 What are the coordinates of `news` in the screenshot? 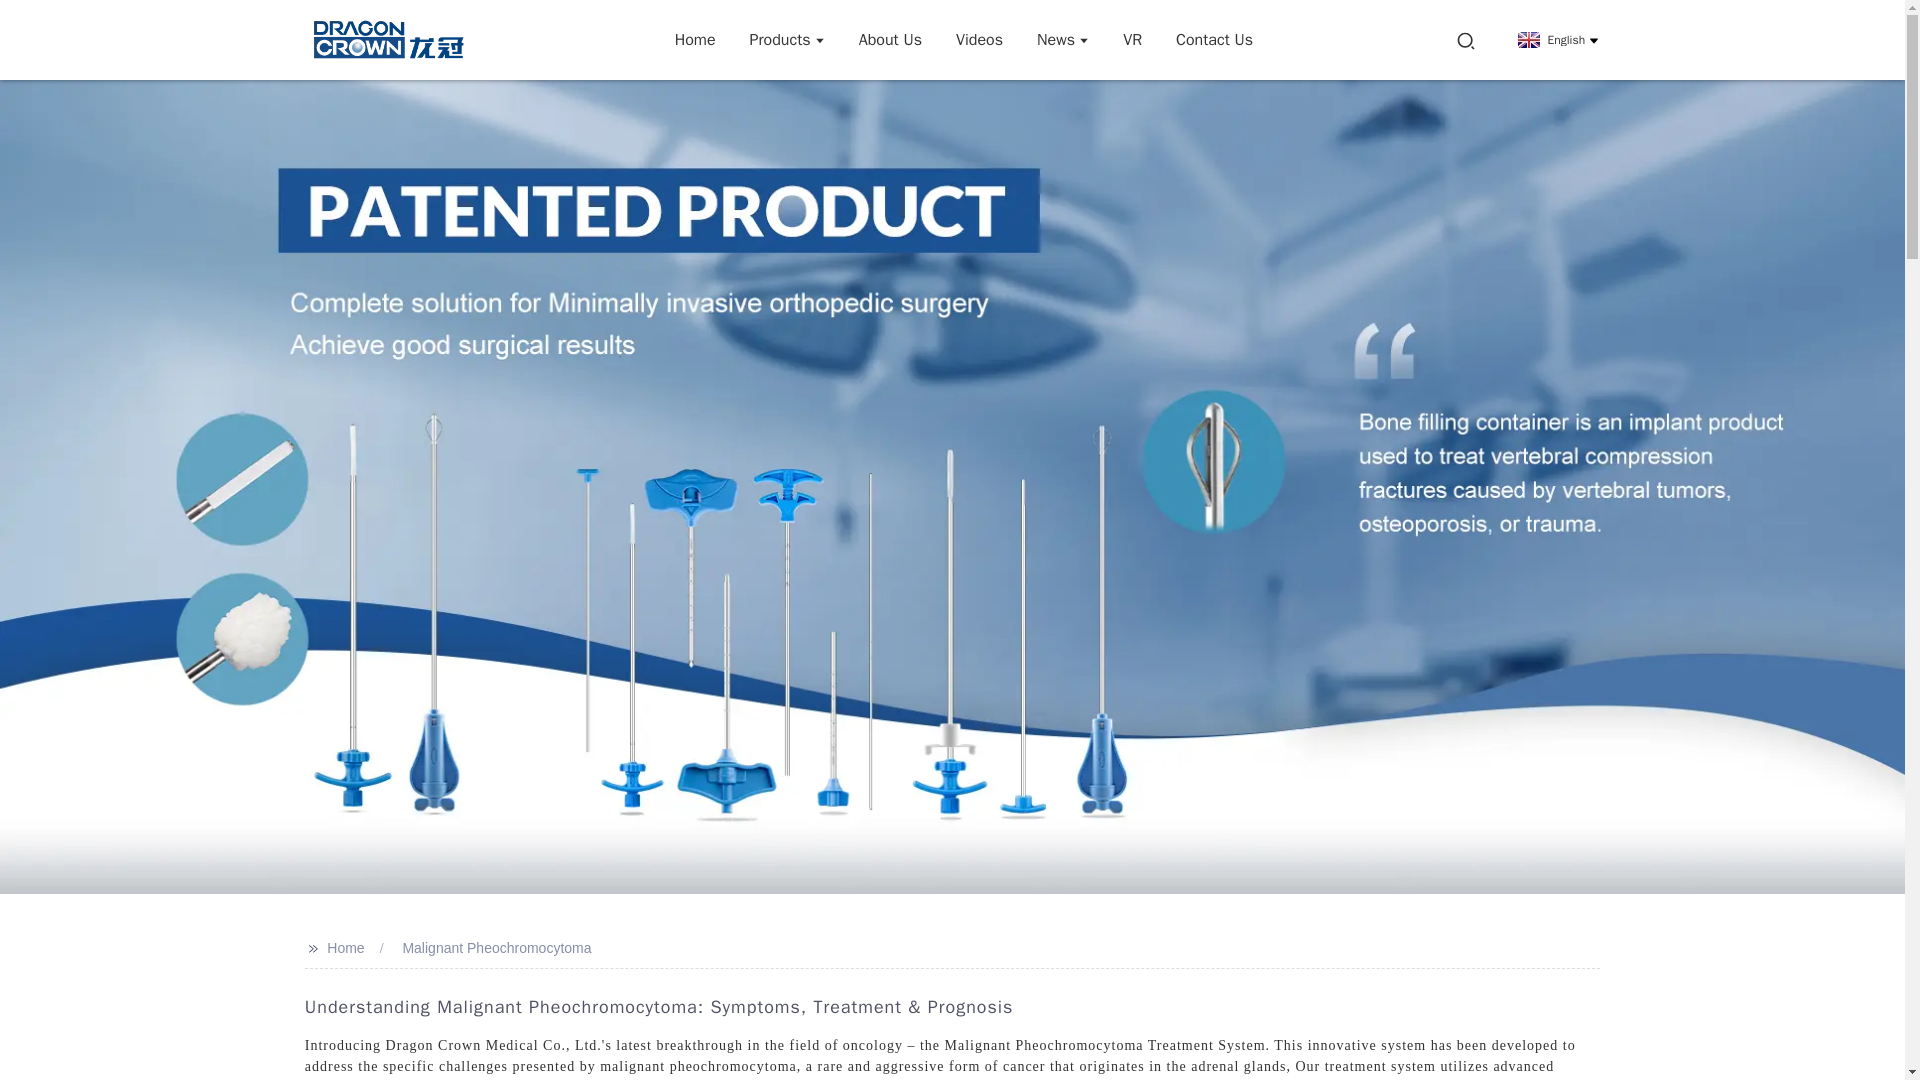 It's located at (1062, 40).